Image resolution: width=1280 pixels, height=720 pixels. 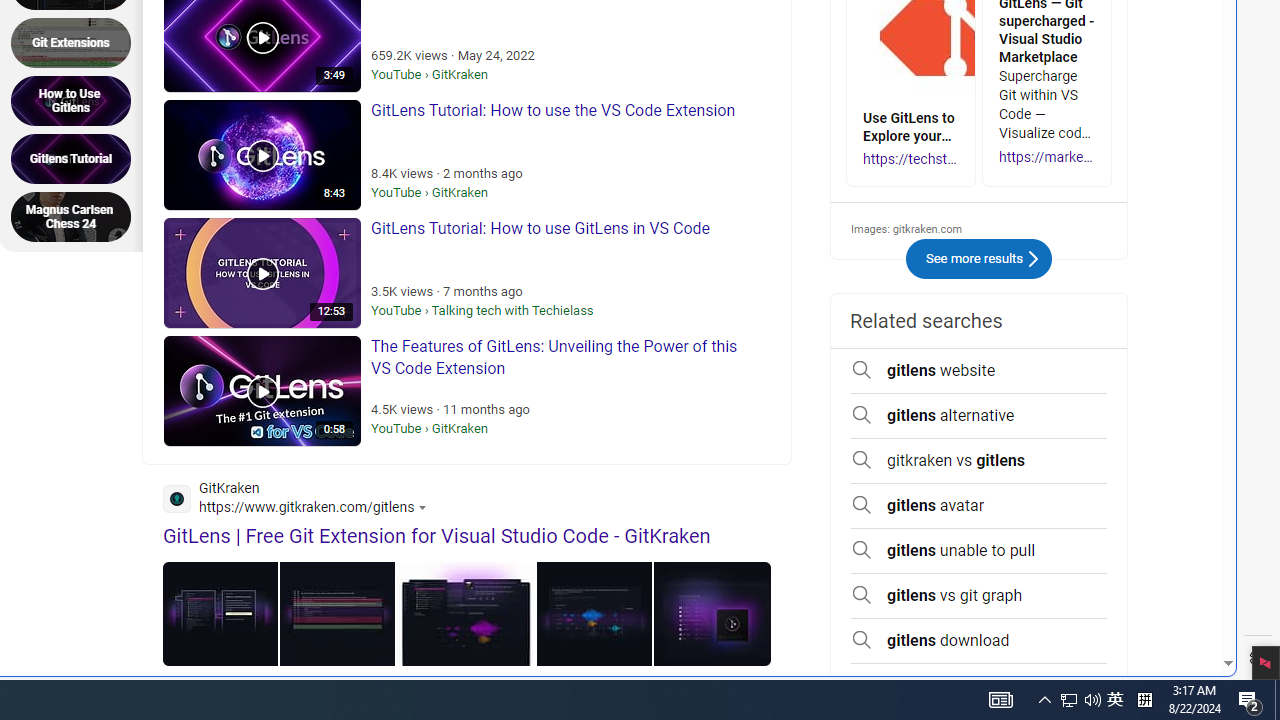 What do you see at coordinates (979, 415) in the screenshot?
I see `gitlens alternative` at bounding box center [979, 415].